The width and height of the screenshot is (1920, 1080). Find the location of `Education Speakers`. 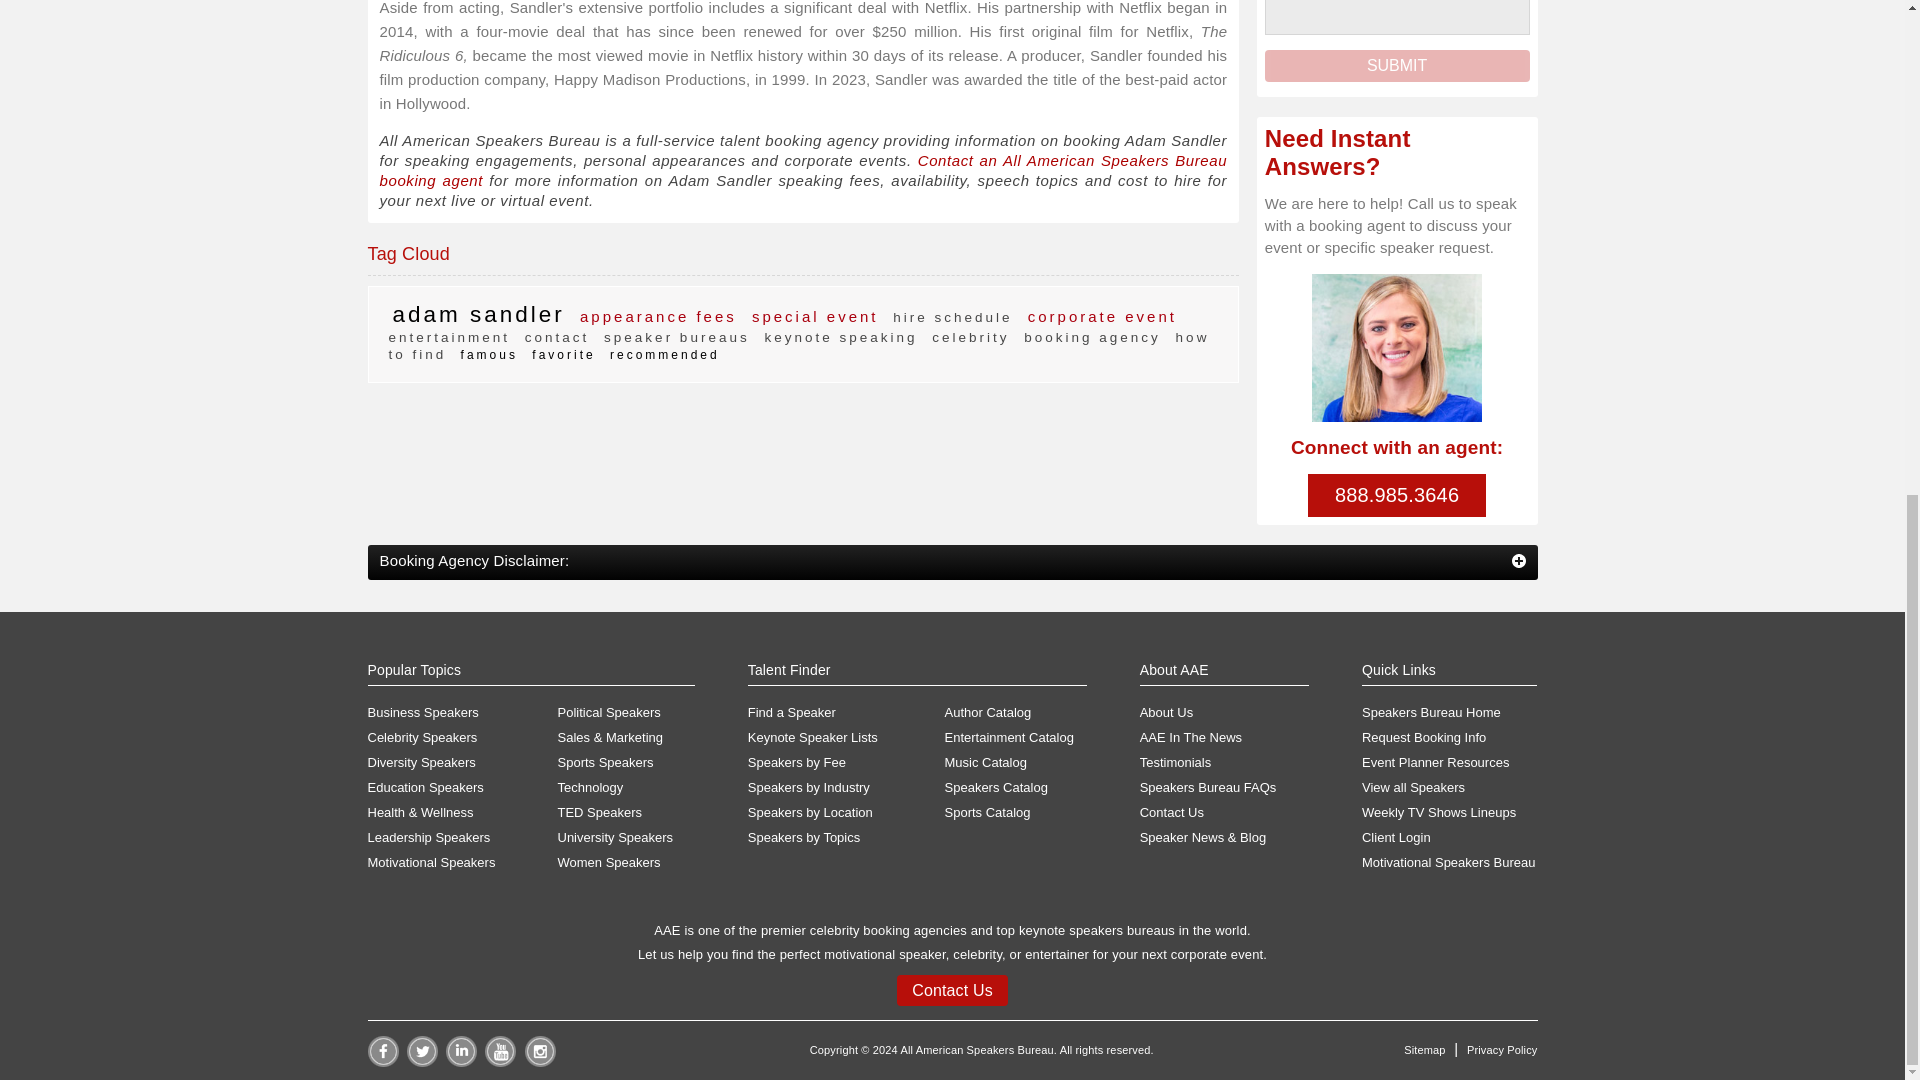

Education Speakers is located at coordinates (463, 788).